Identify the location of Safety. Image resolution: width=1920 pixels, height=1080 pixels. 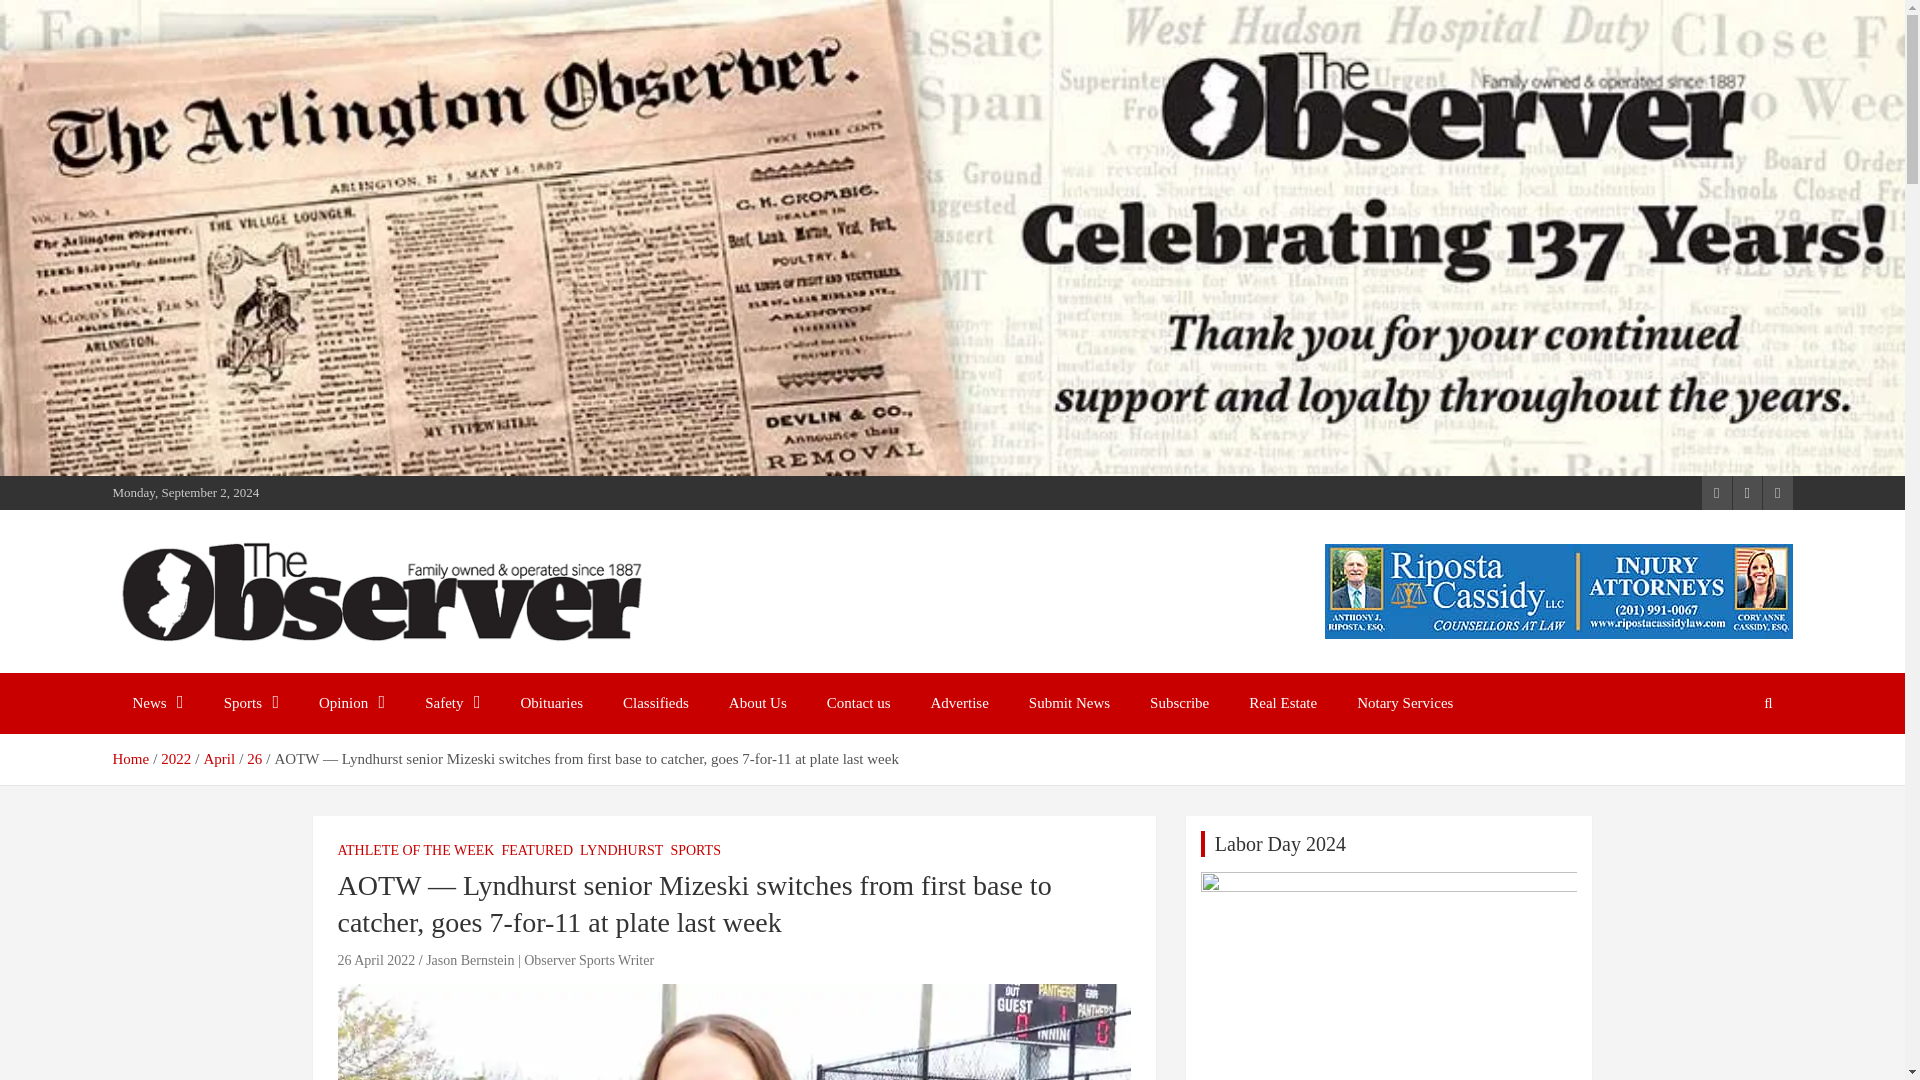
(452, 703).